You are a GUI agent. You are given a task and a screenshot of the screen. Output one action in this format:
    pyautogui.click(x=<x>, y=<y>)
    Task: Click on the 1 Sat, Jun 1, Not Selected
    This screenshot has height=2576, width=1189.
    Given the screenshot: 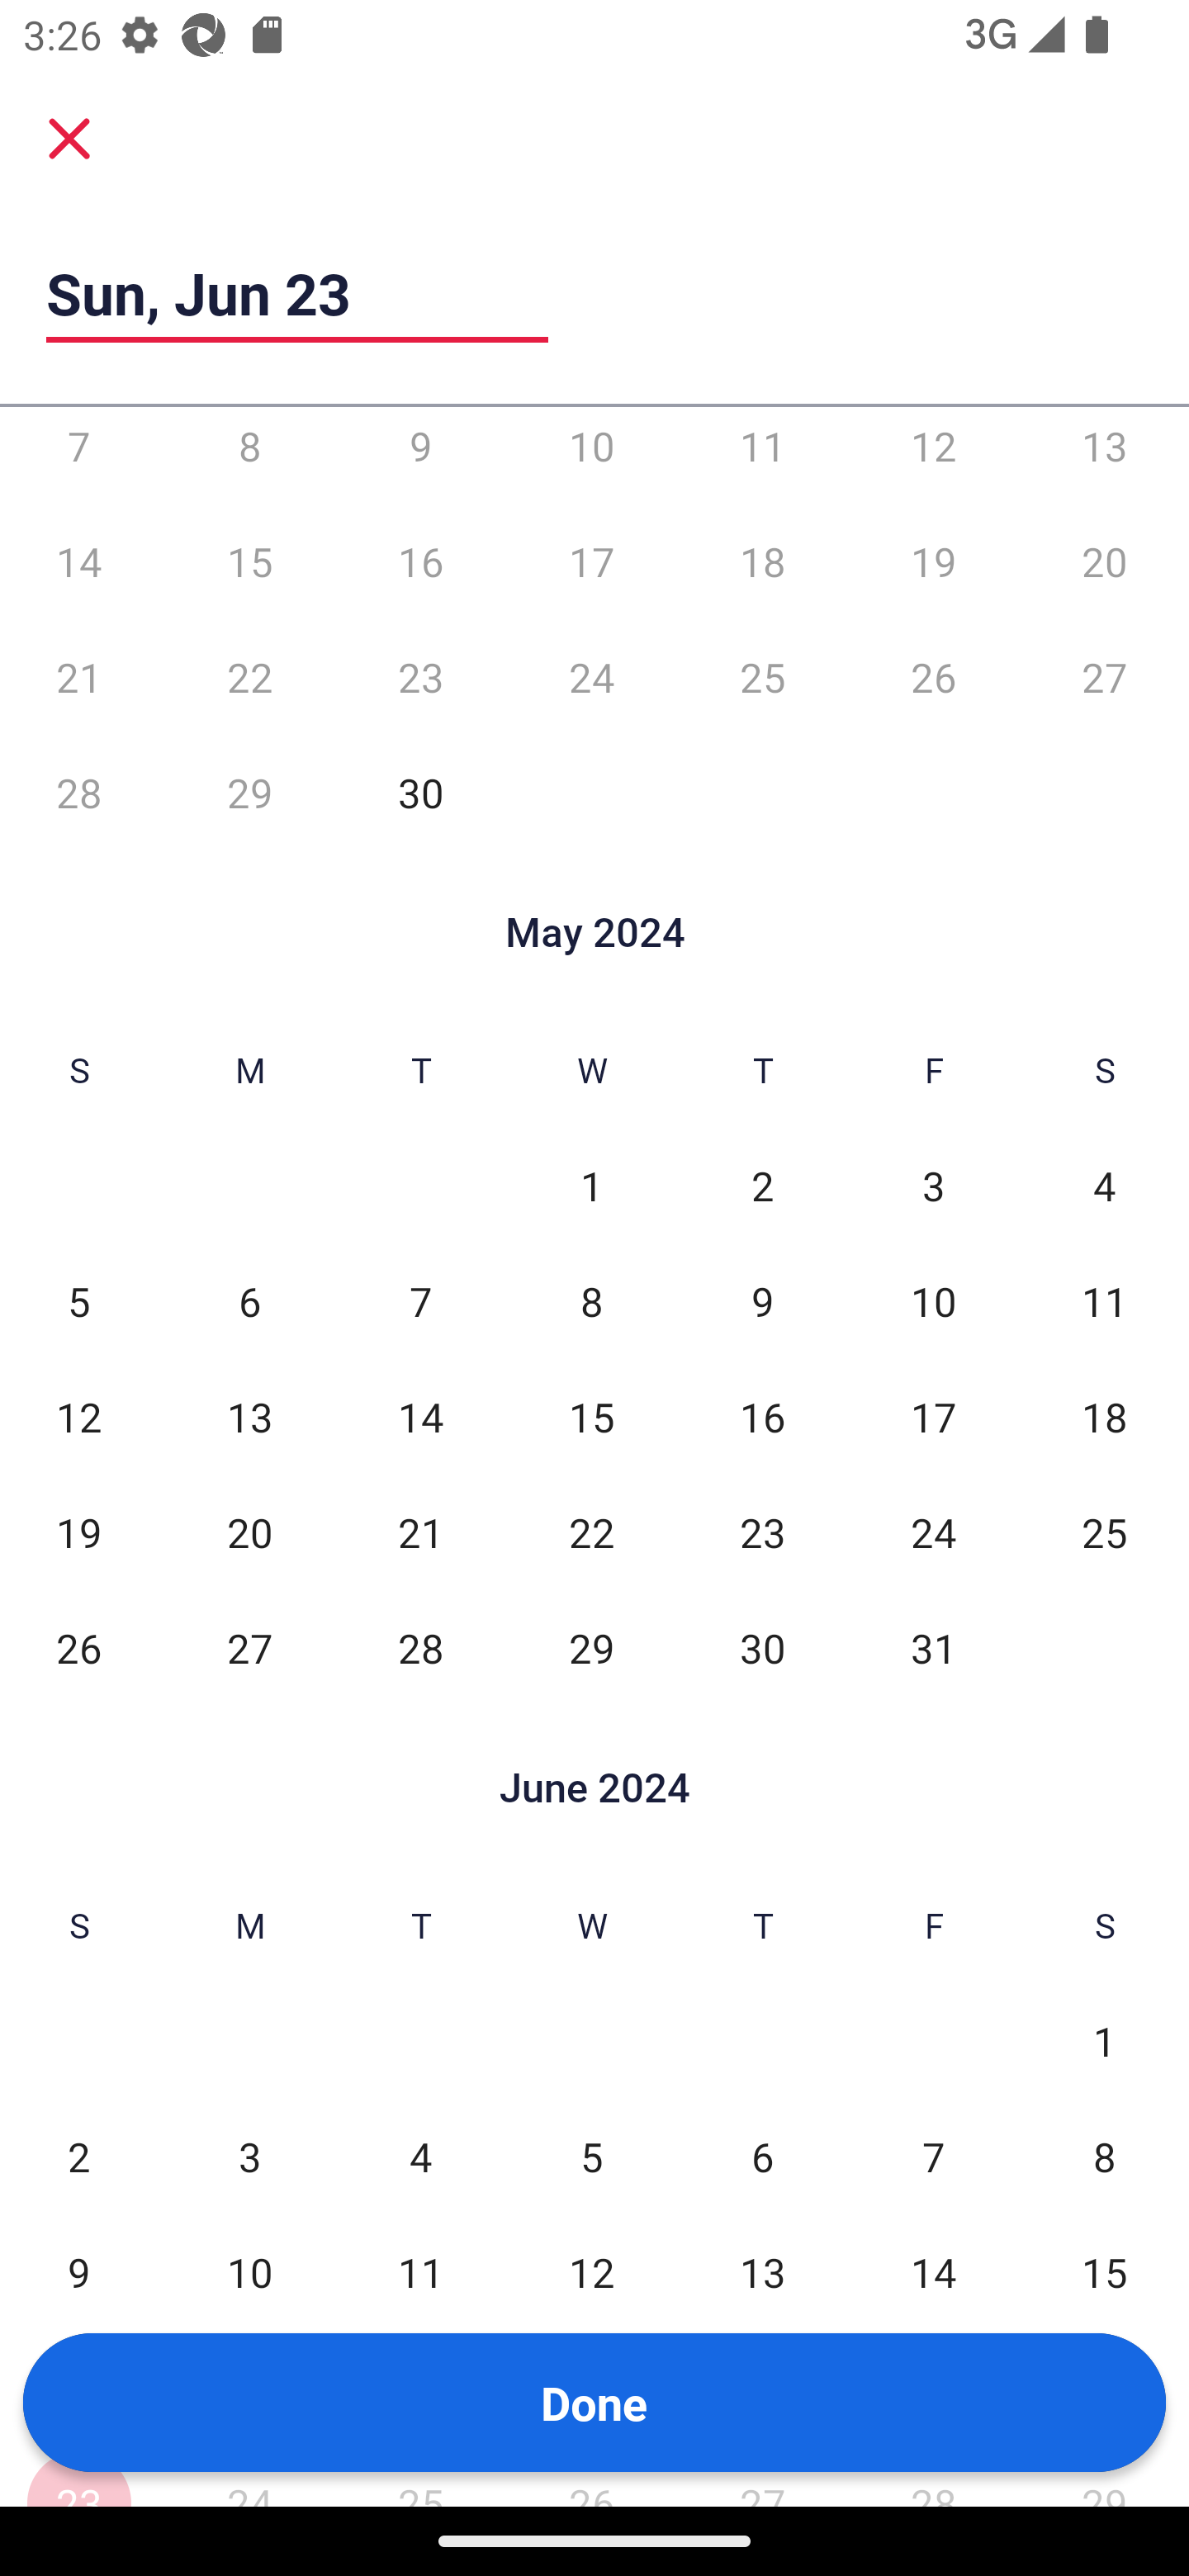 What is the action you would take?
    pyautogui.click(x=1105, y=2041)
    